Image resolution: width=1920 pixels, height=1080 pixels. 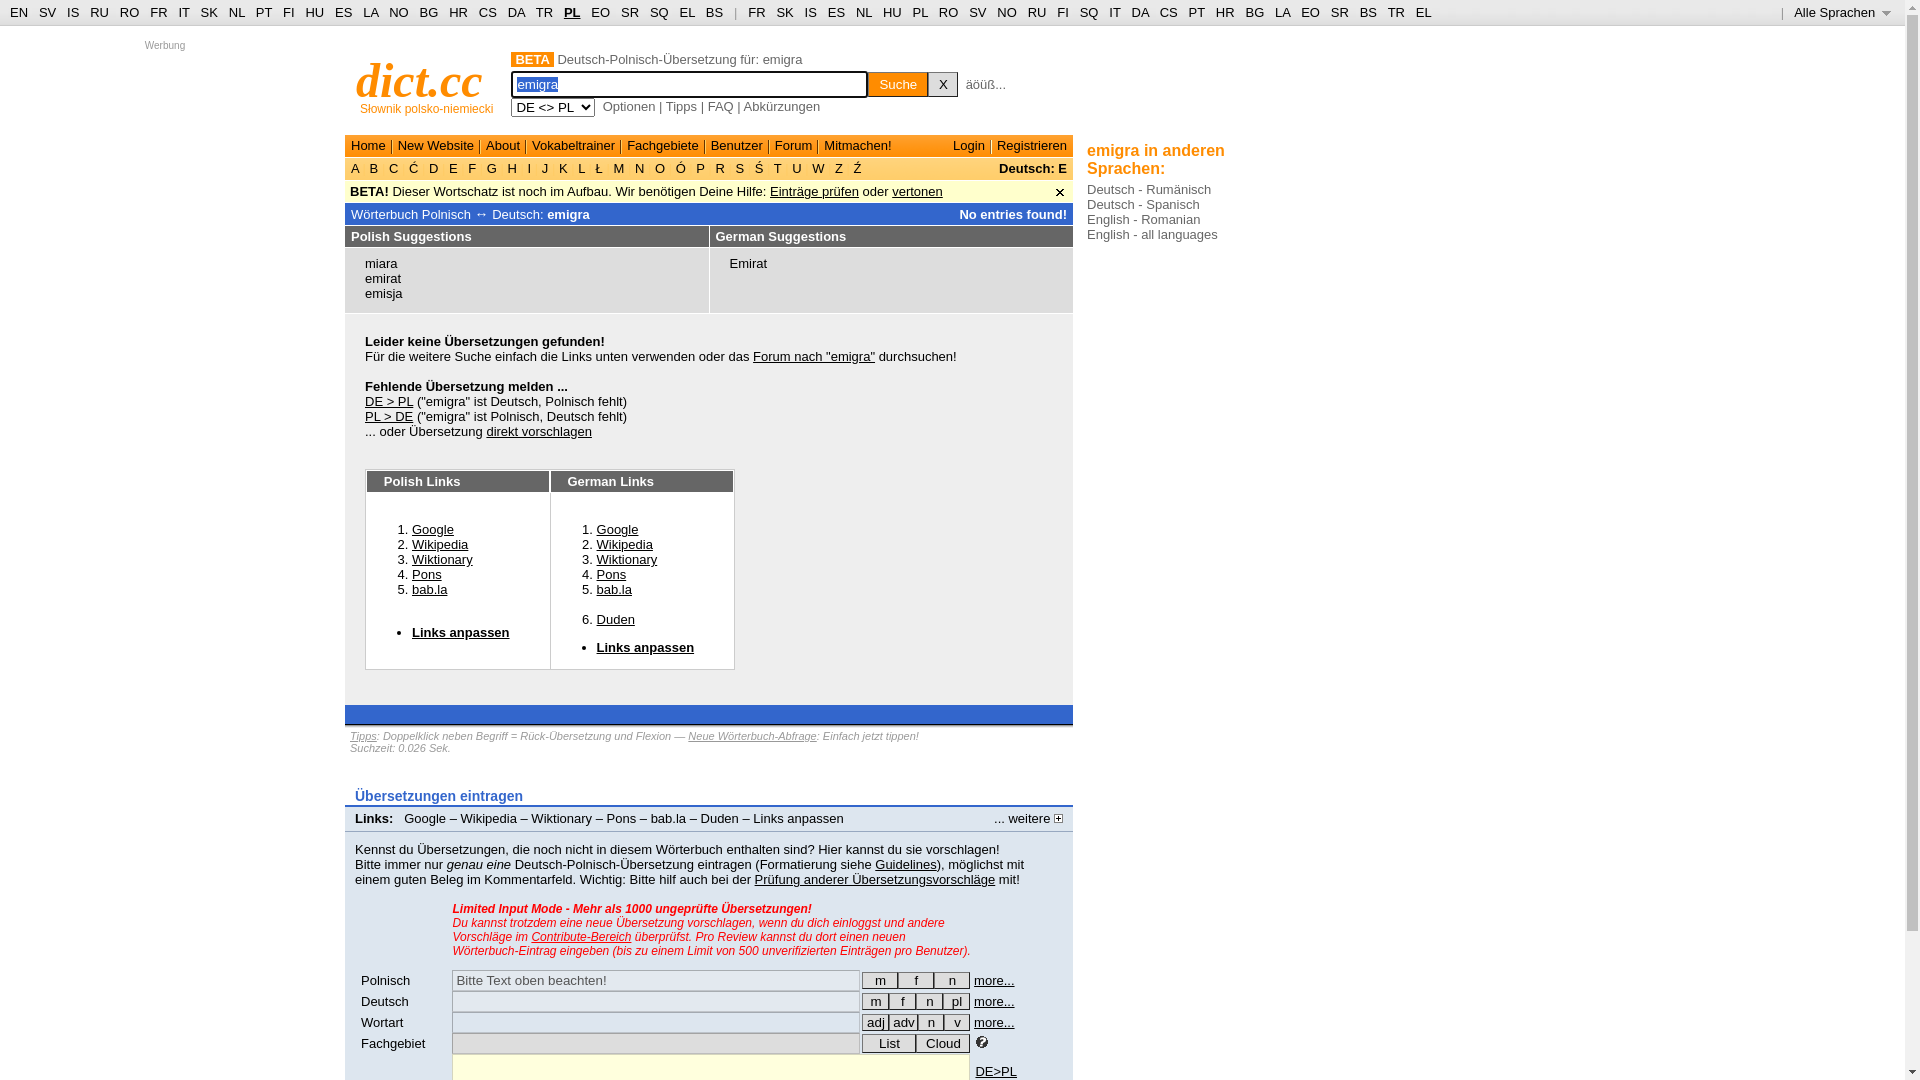 What do you see at coordinates (931, 1022) in the screenshot?
I see `n` at bounding box center [931, 1022].